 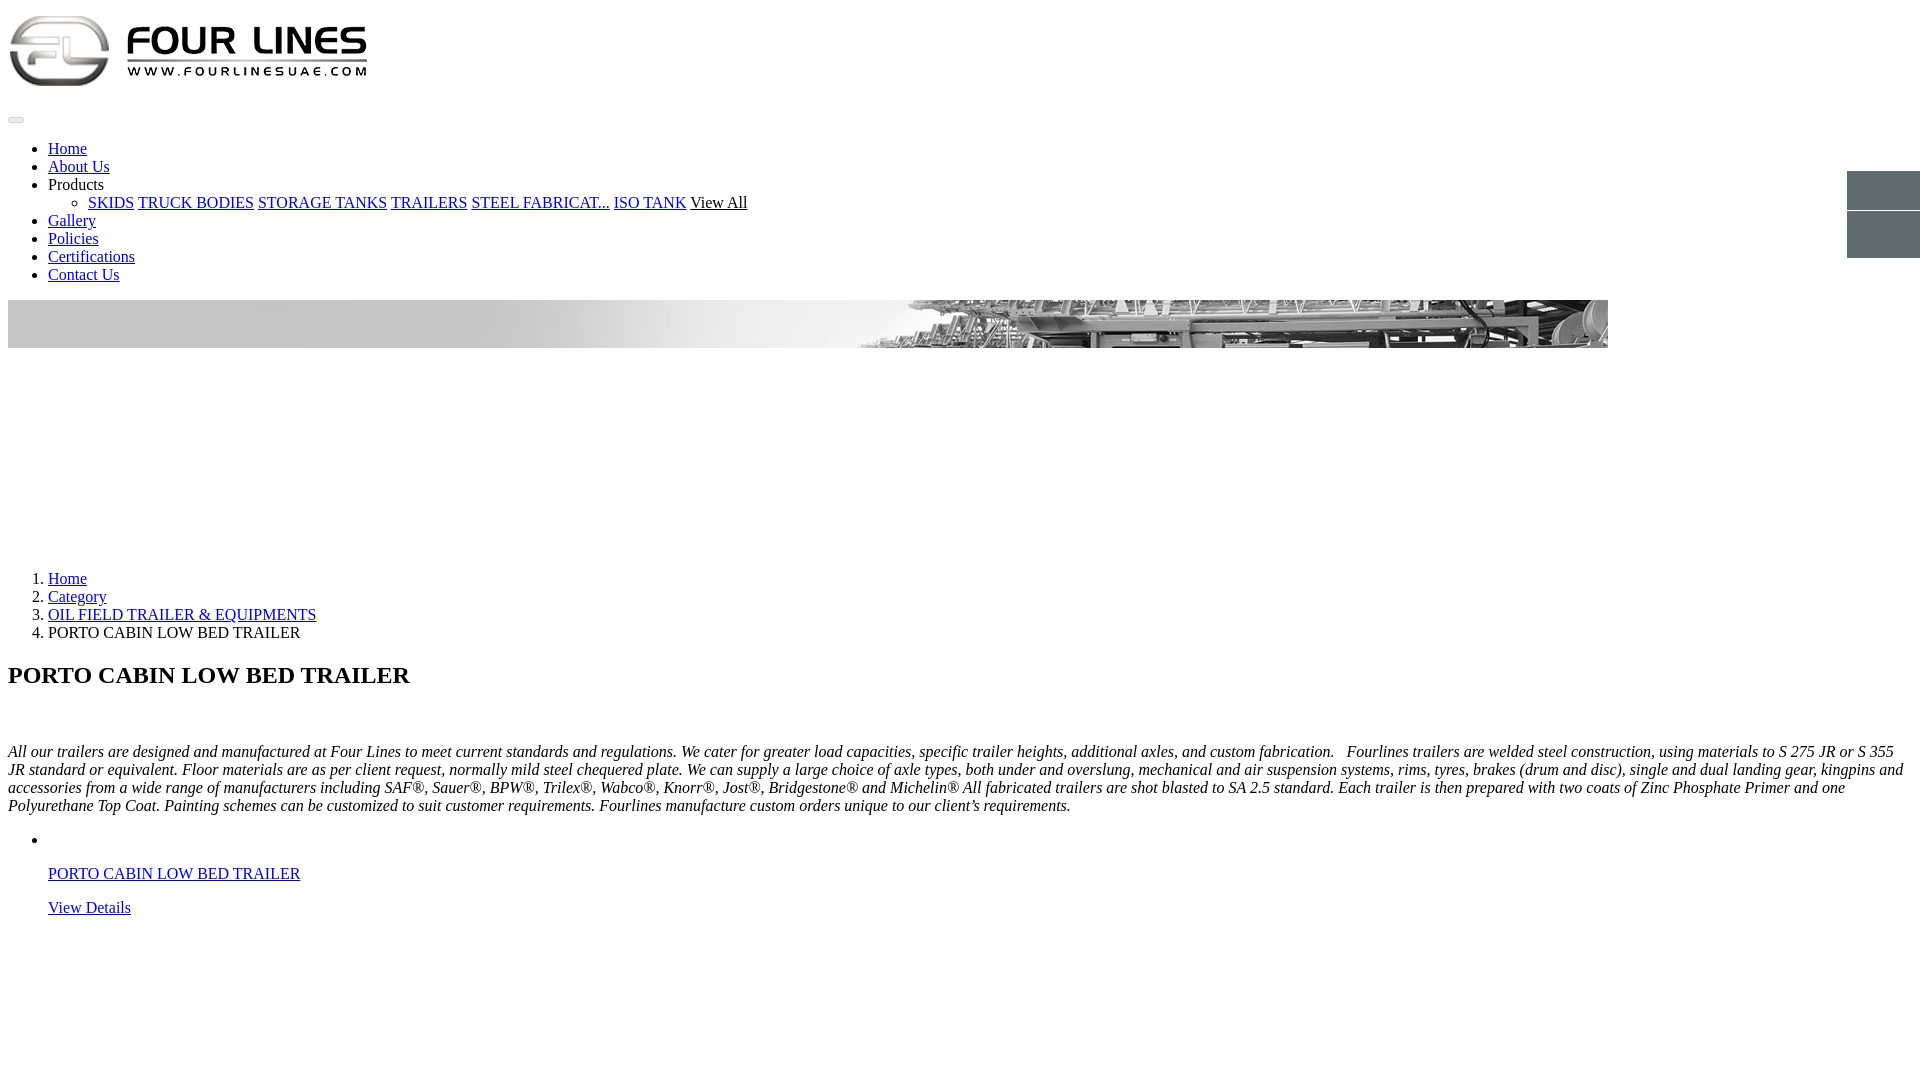 What do you see at coordinates (74, 238) in the screenshot?
I see `Policies` at bounding box center [74, 238].